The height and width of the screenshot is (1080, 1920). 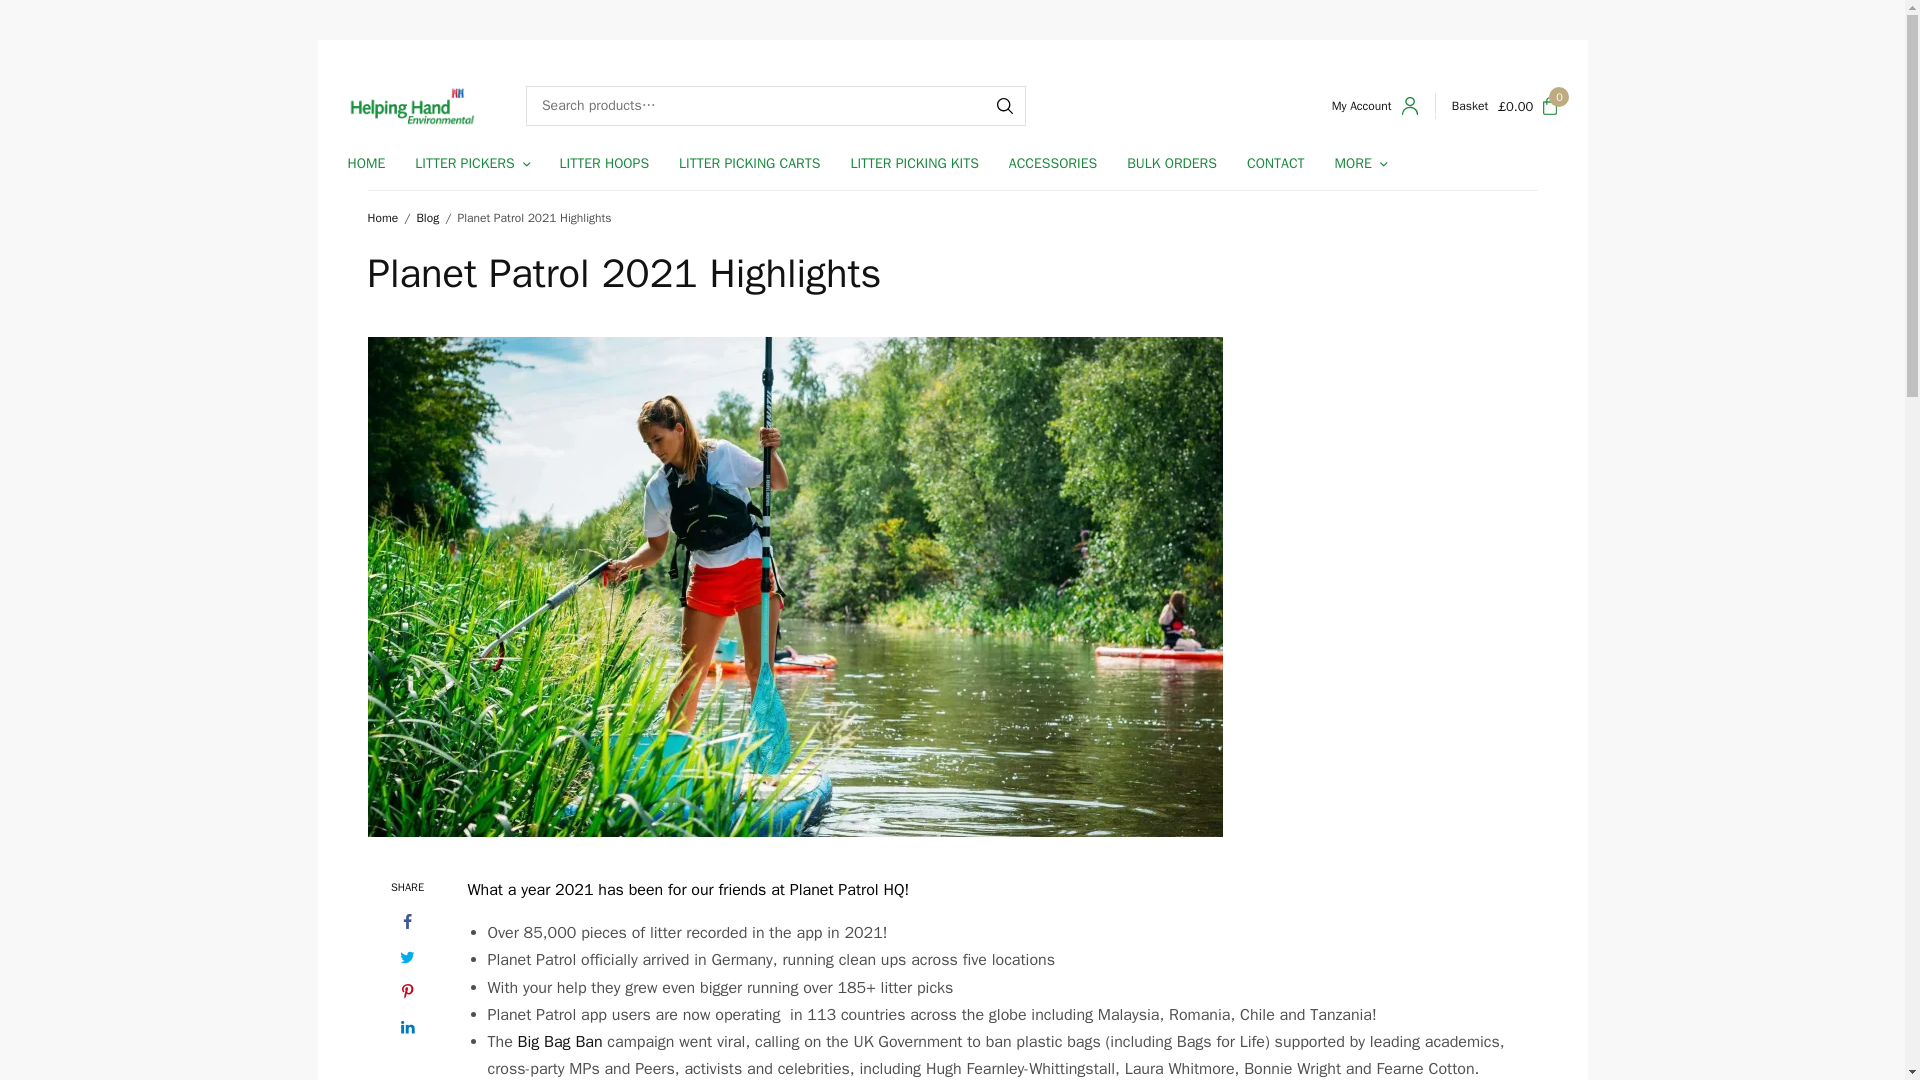 I want to click on Search, so click(x=1004, y=106).